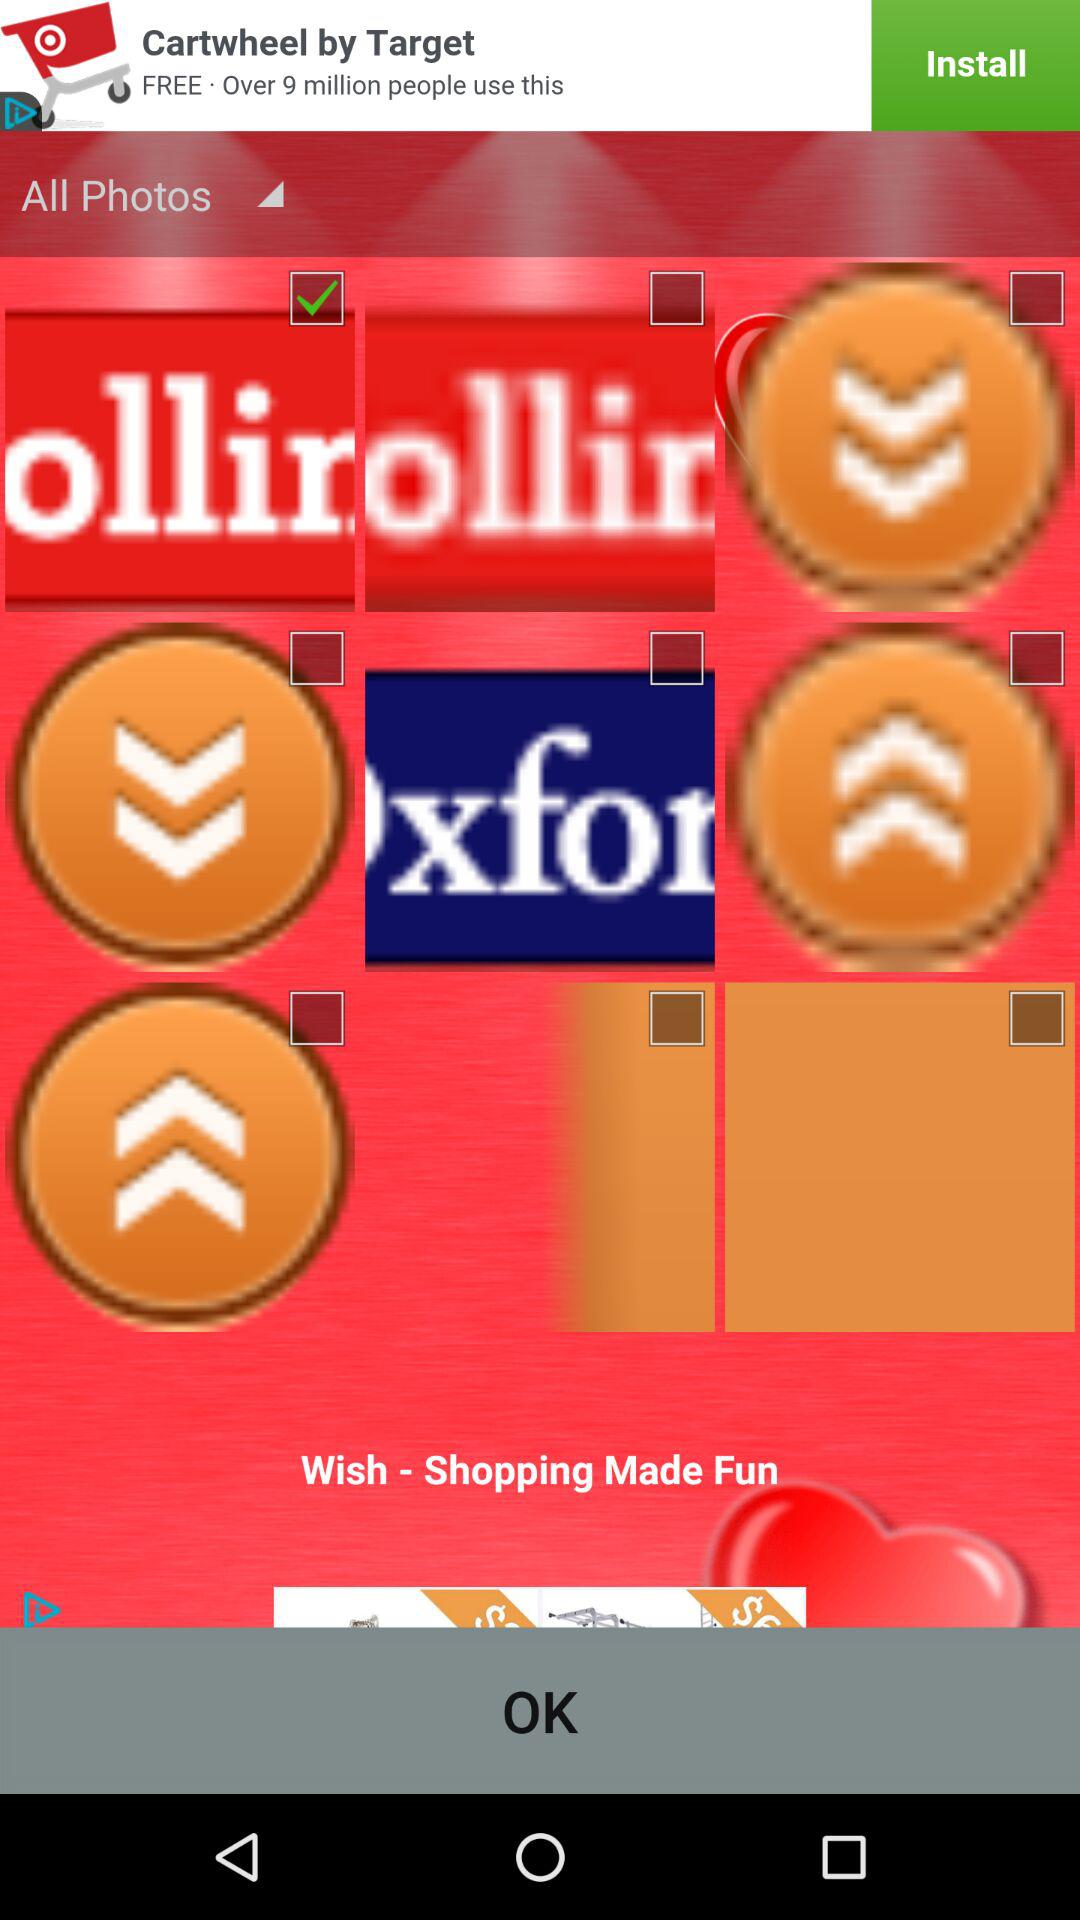 Image resolution: width=1080 pixels, height=1920 pixels. Describe the element at coordinates (540, 1490) in the screenshot. I see `click on the button above ok` at that location.